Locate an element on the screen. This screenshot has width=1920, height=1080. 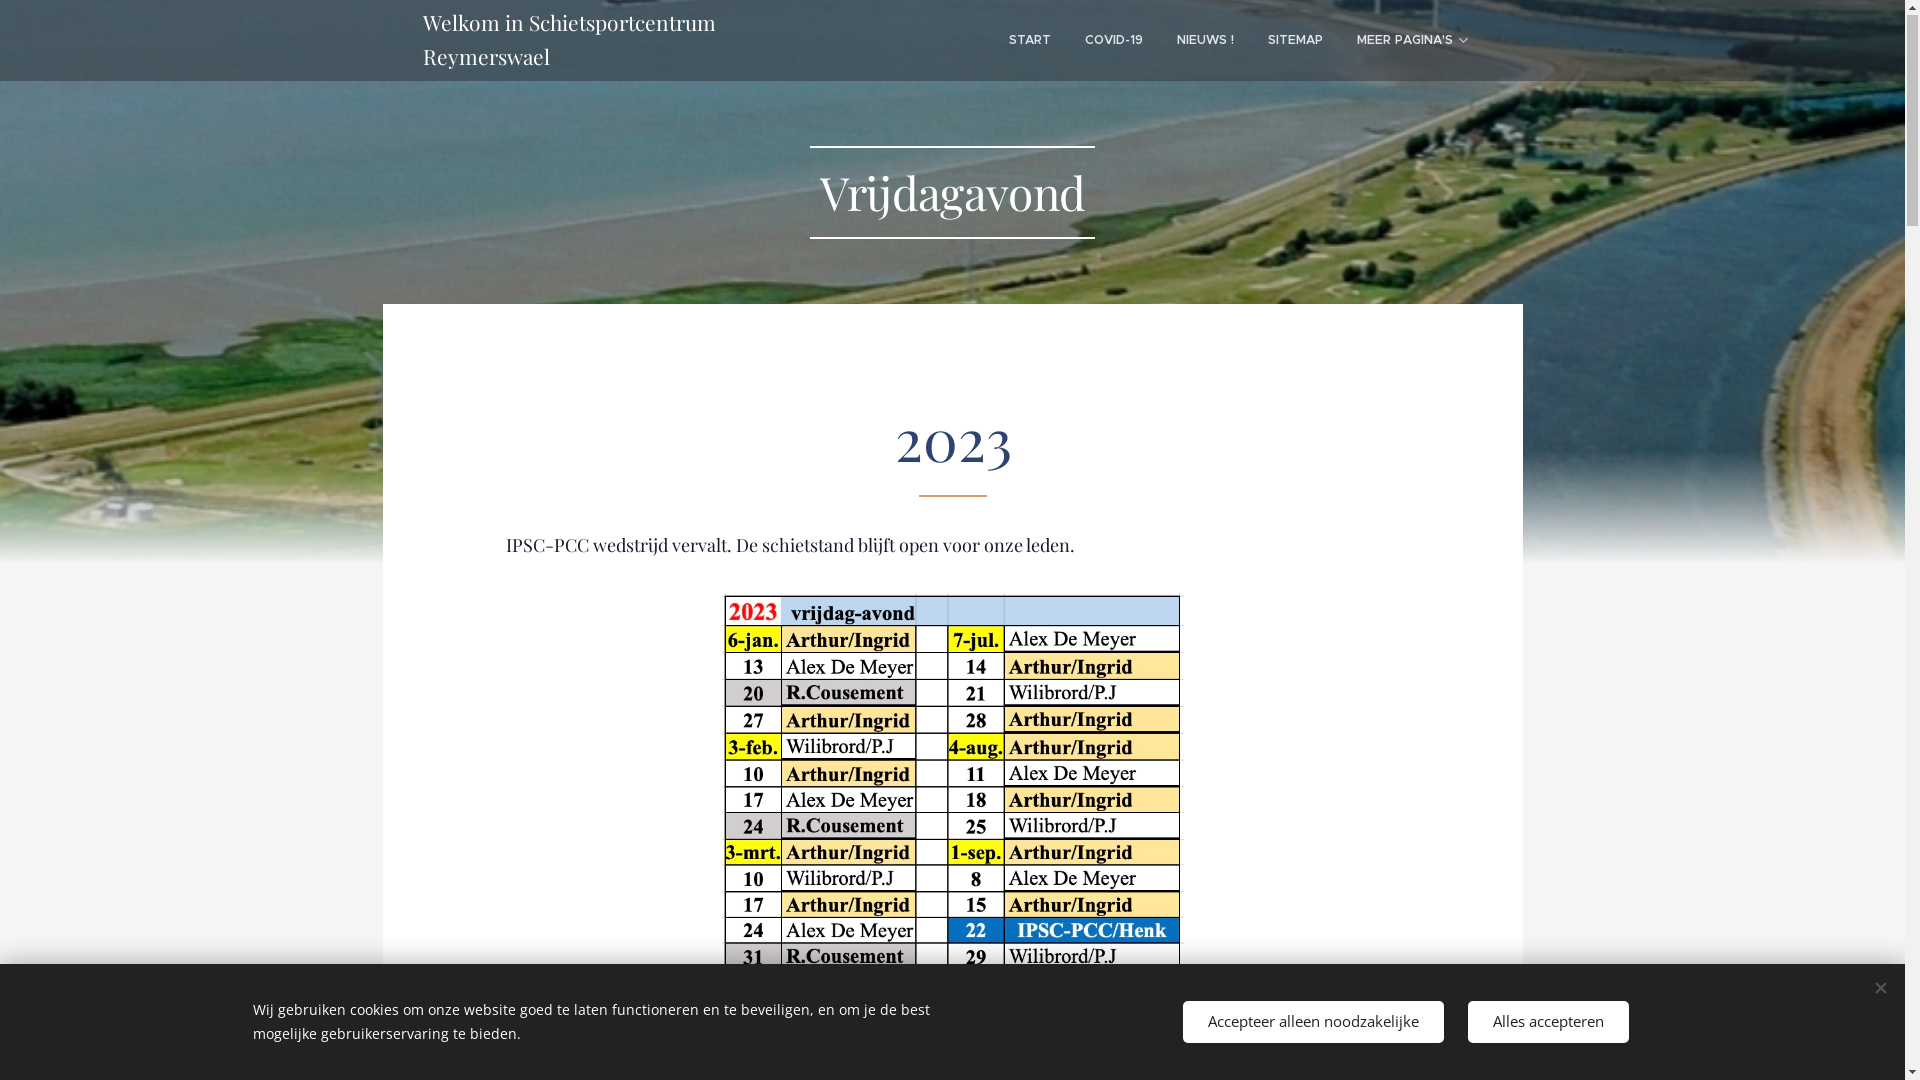
SITEMAP is located at coordinates (1294, 41).